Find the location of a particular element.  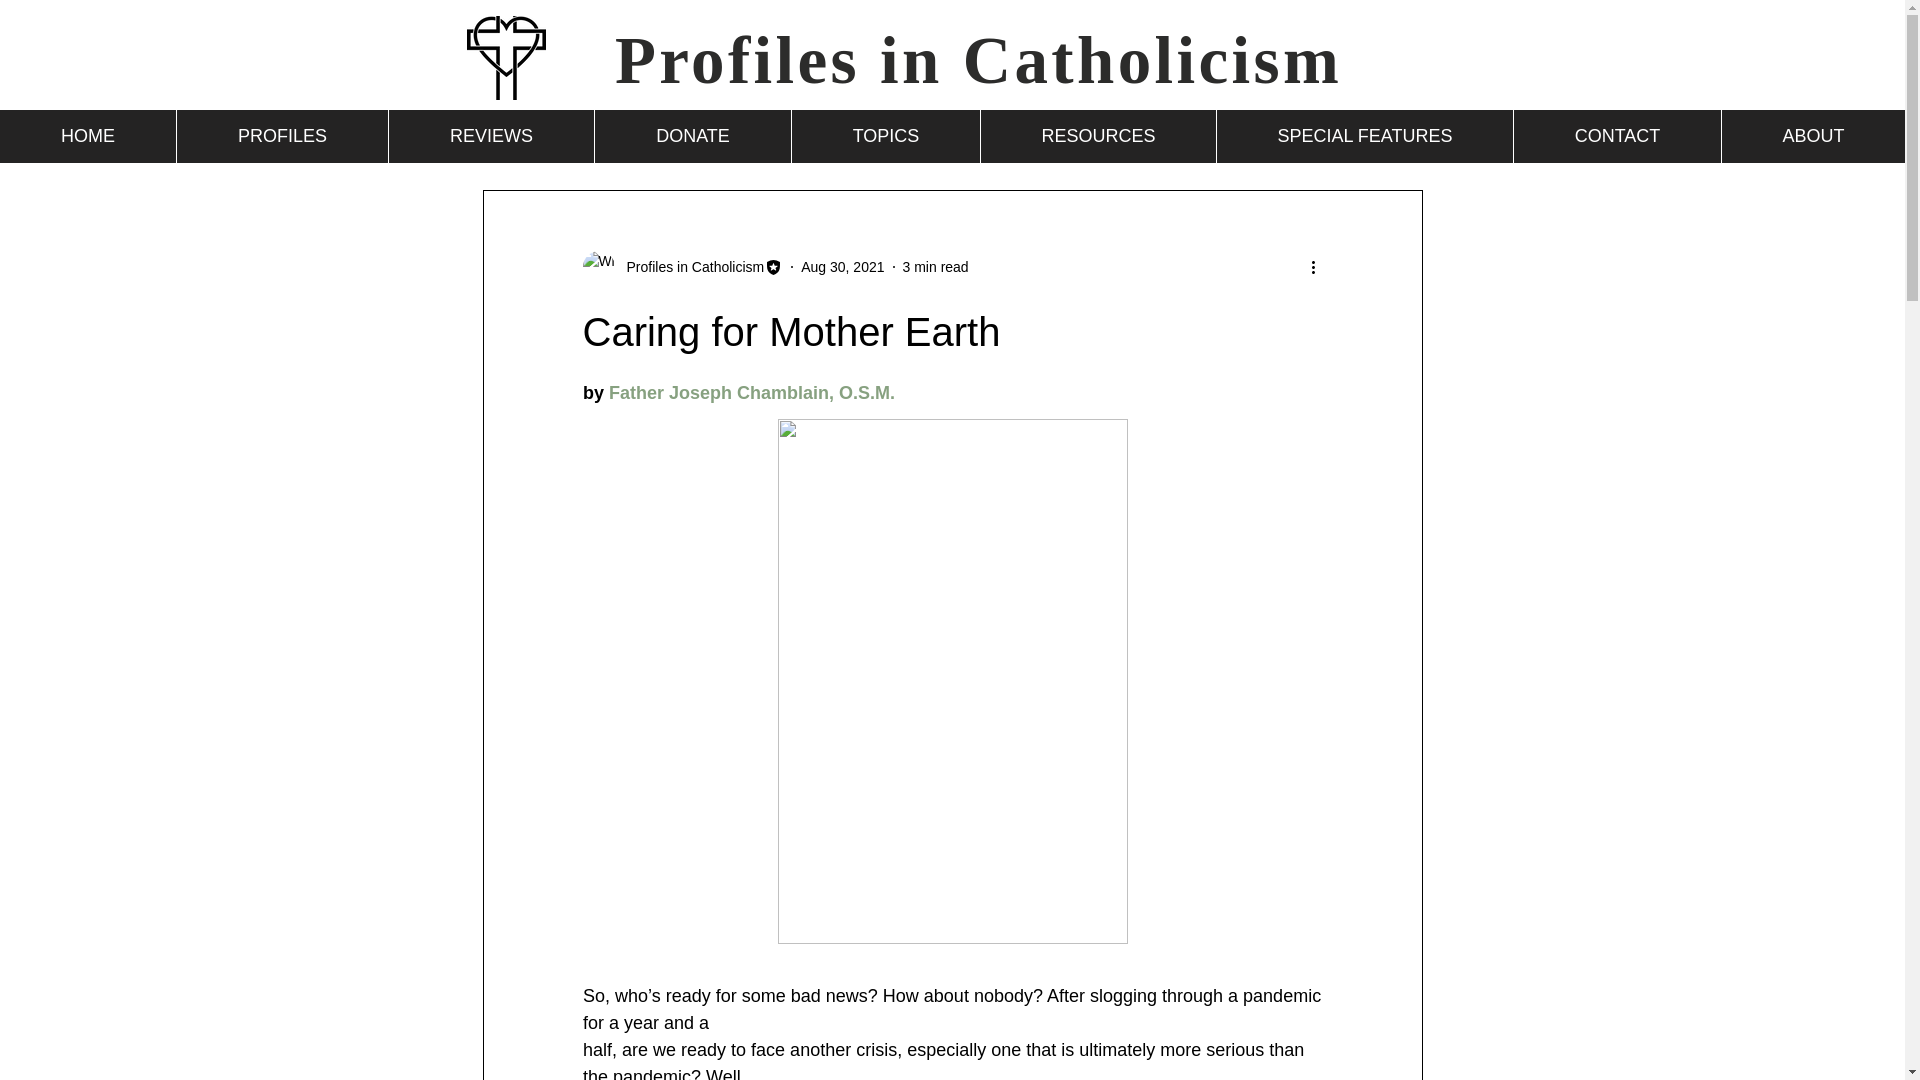

TOPICS is located at coordinates (885, 136).